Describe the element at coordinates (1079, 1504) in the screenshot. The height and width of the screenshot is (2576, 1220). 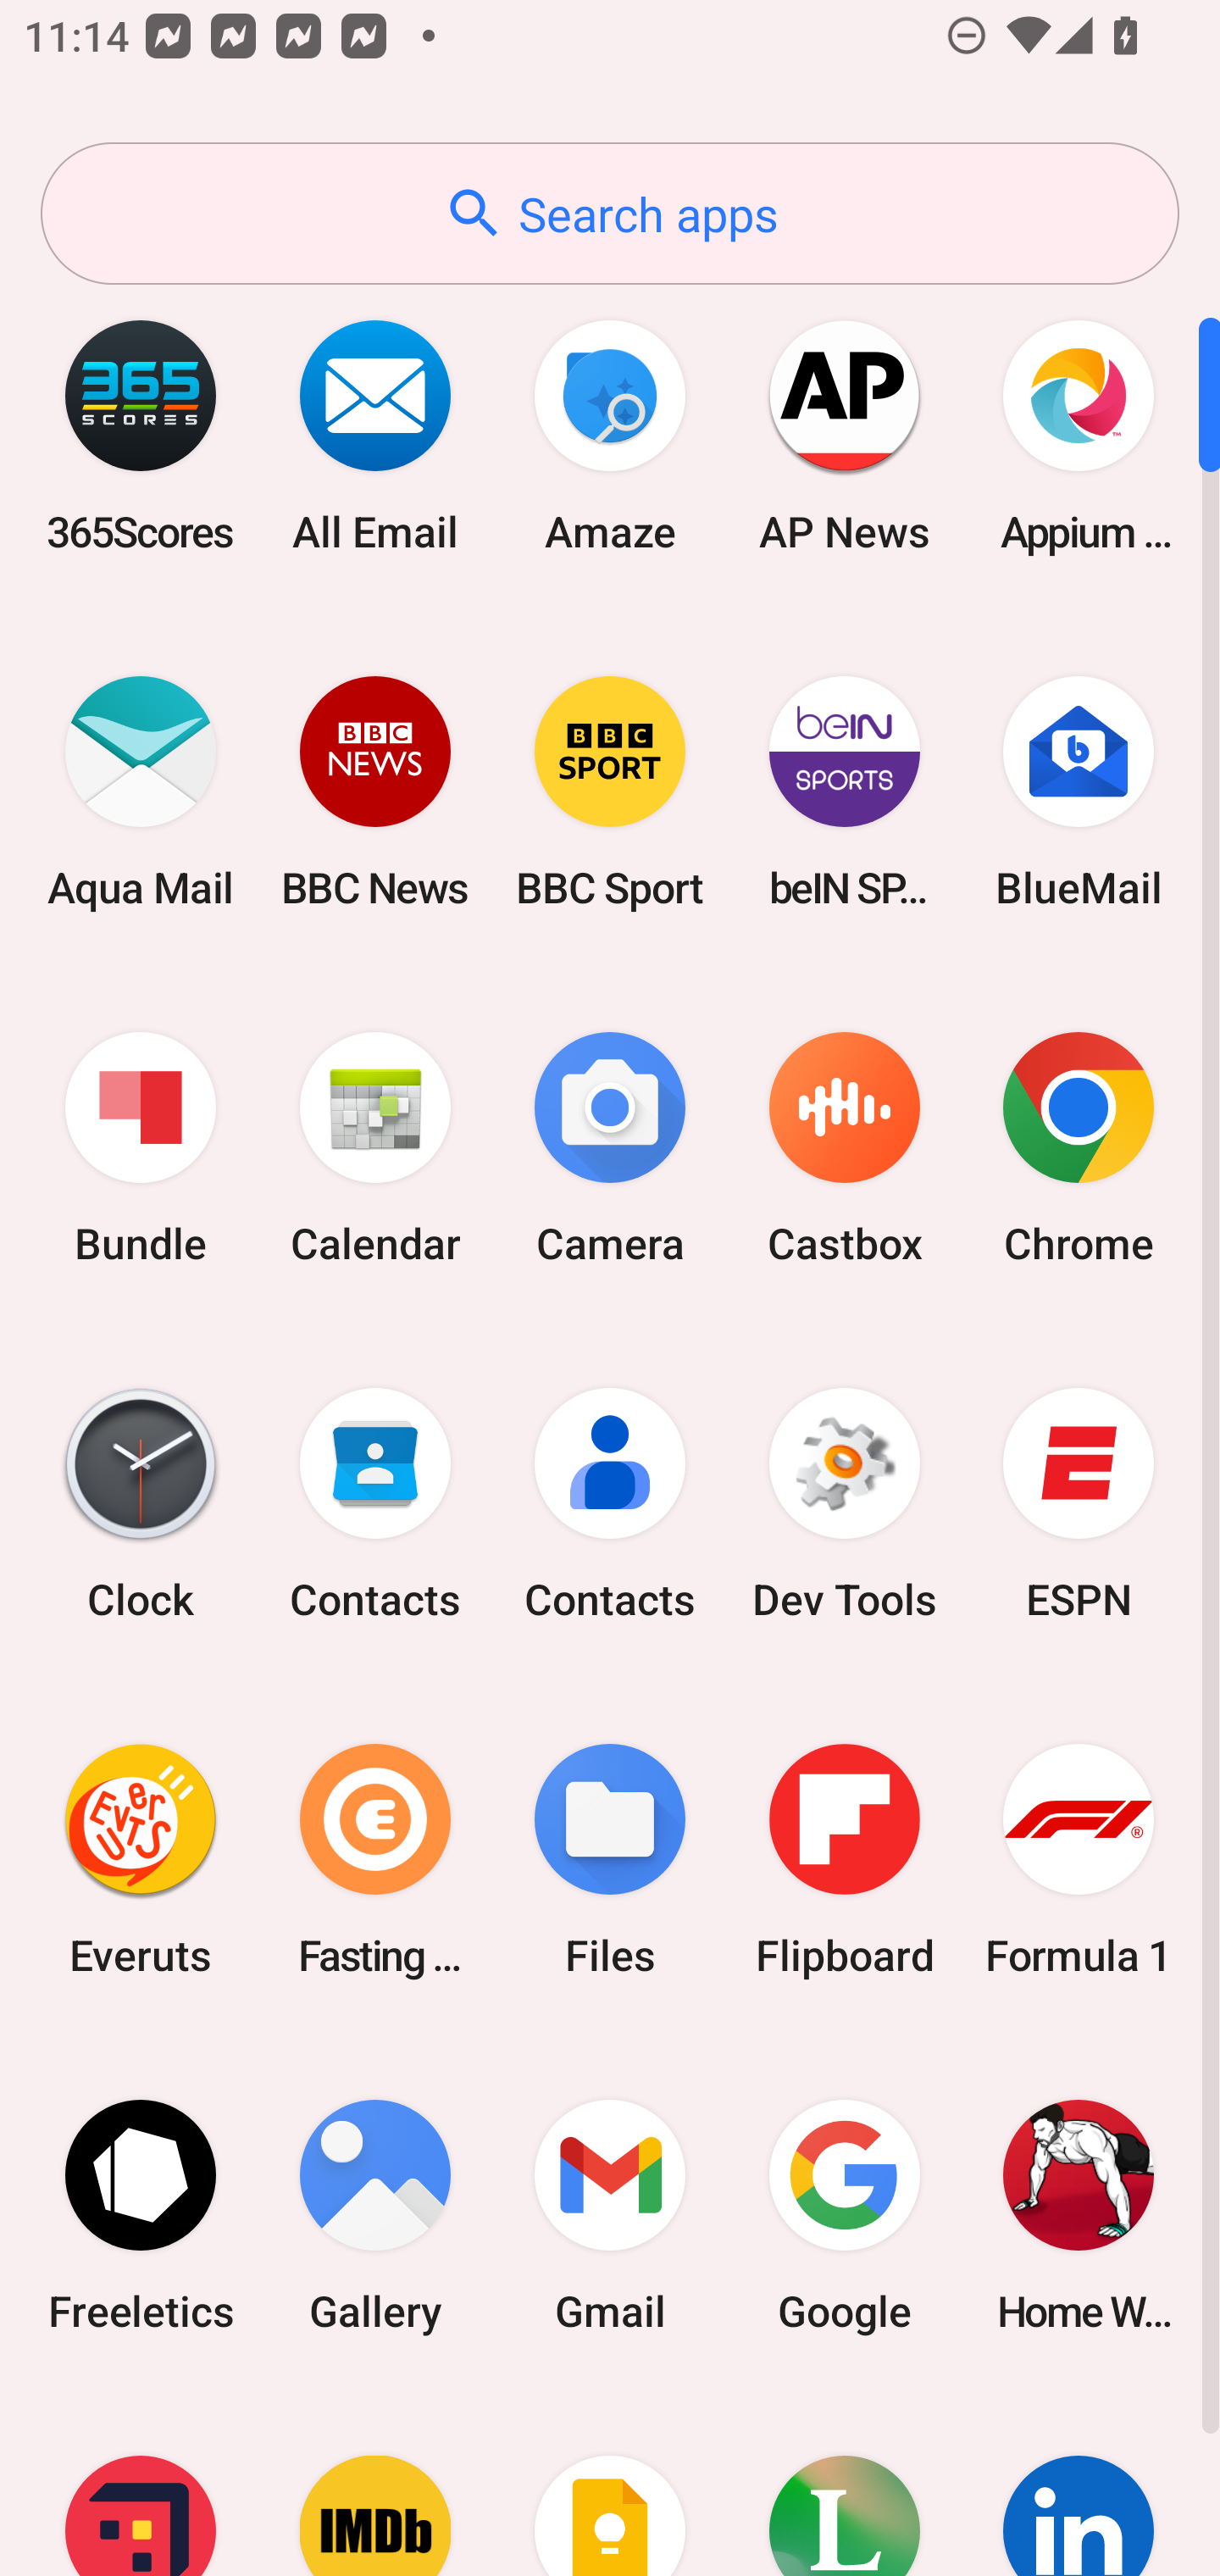
I see `ESPN` at that location.